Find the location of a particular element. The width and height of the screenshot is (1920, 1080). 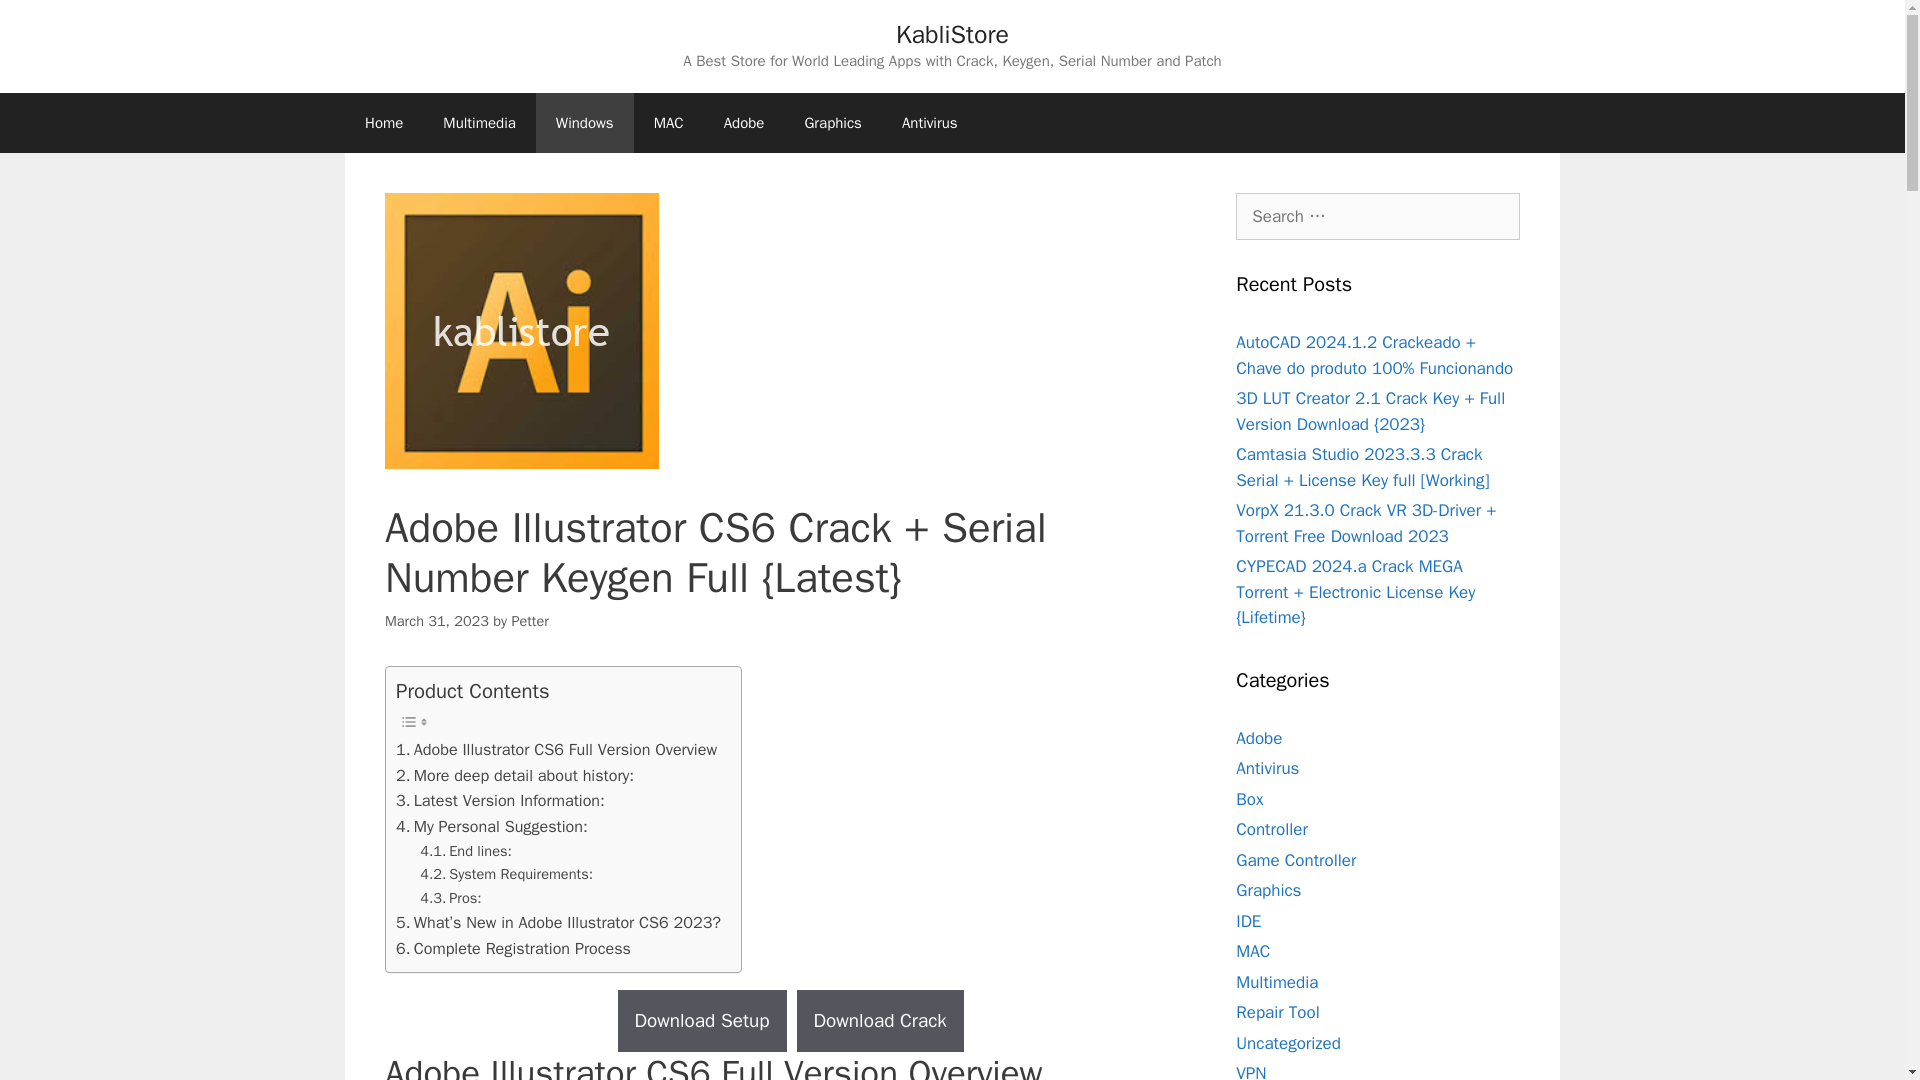

Graphics is located at coordinates (832, 122).